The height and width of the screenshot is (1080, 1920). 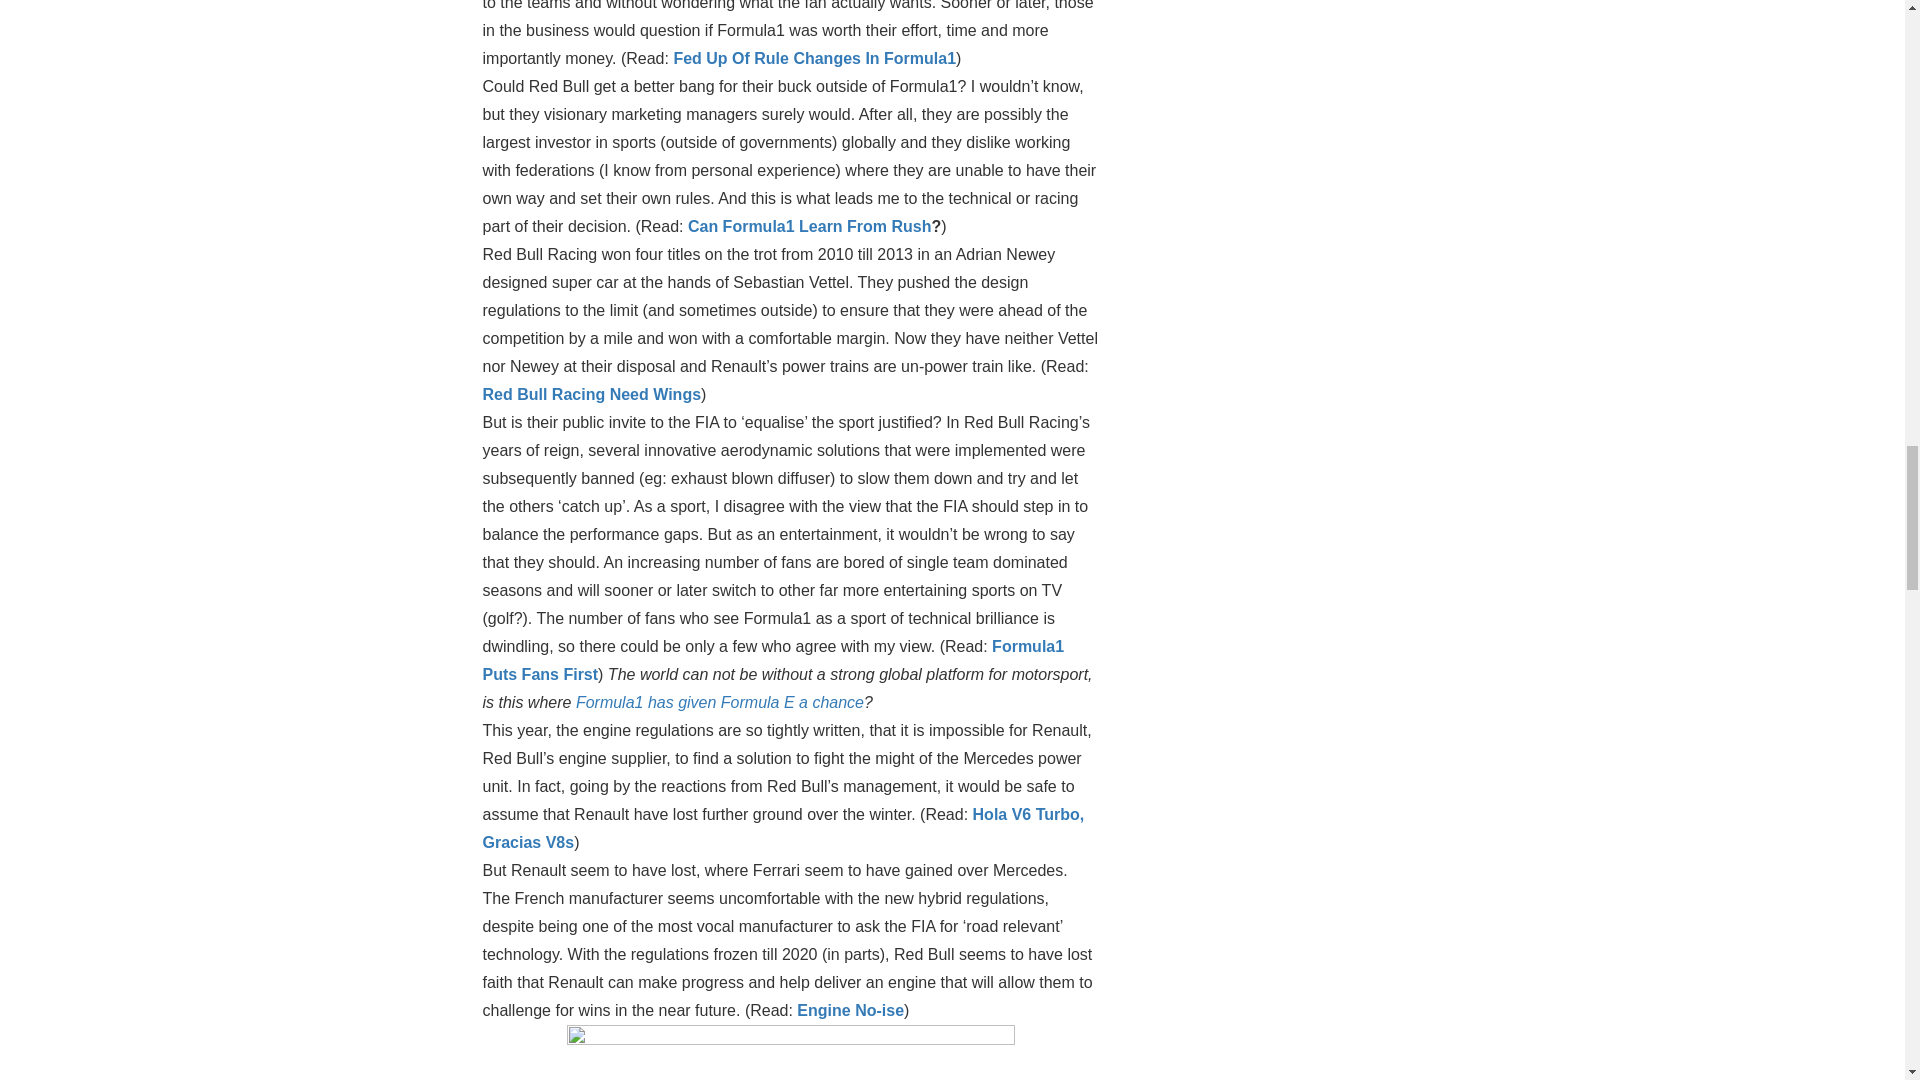 What do you see at coordinates (720, 702) in the screenshot?
I see `Formula1 has given Formula E a chance` at bounding box center [720, 702].